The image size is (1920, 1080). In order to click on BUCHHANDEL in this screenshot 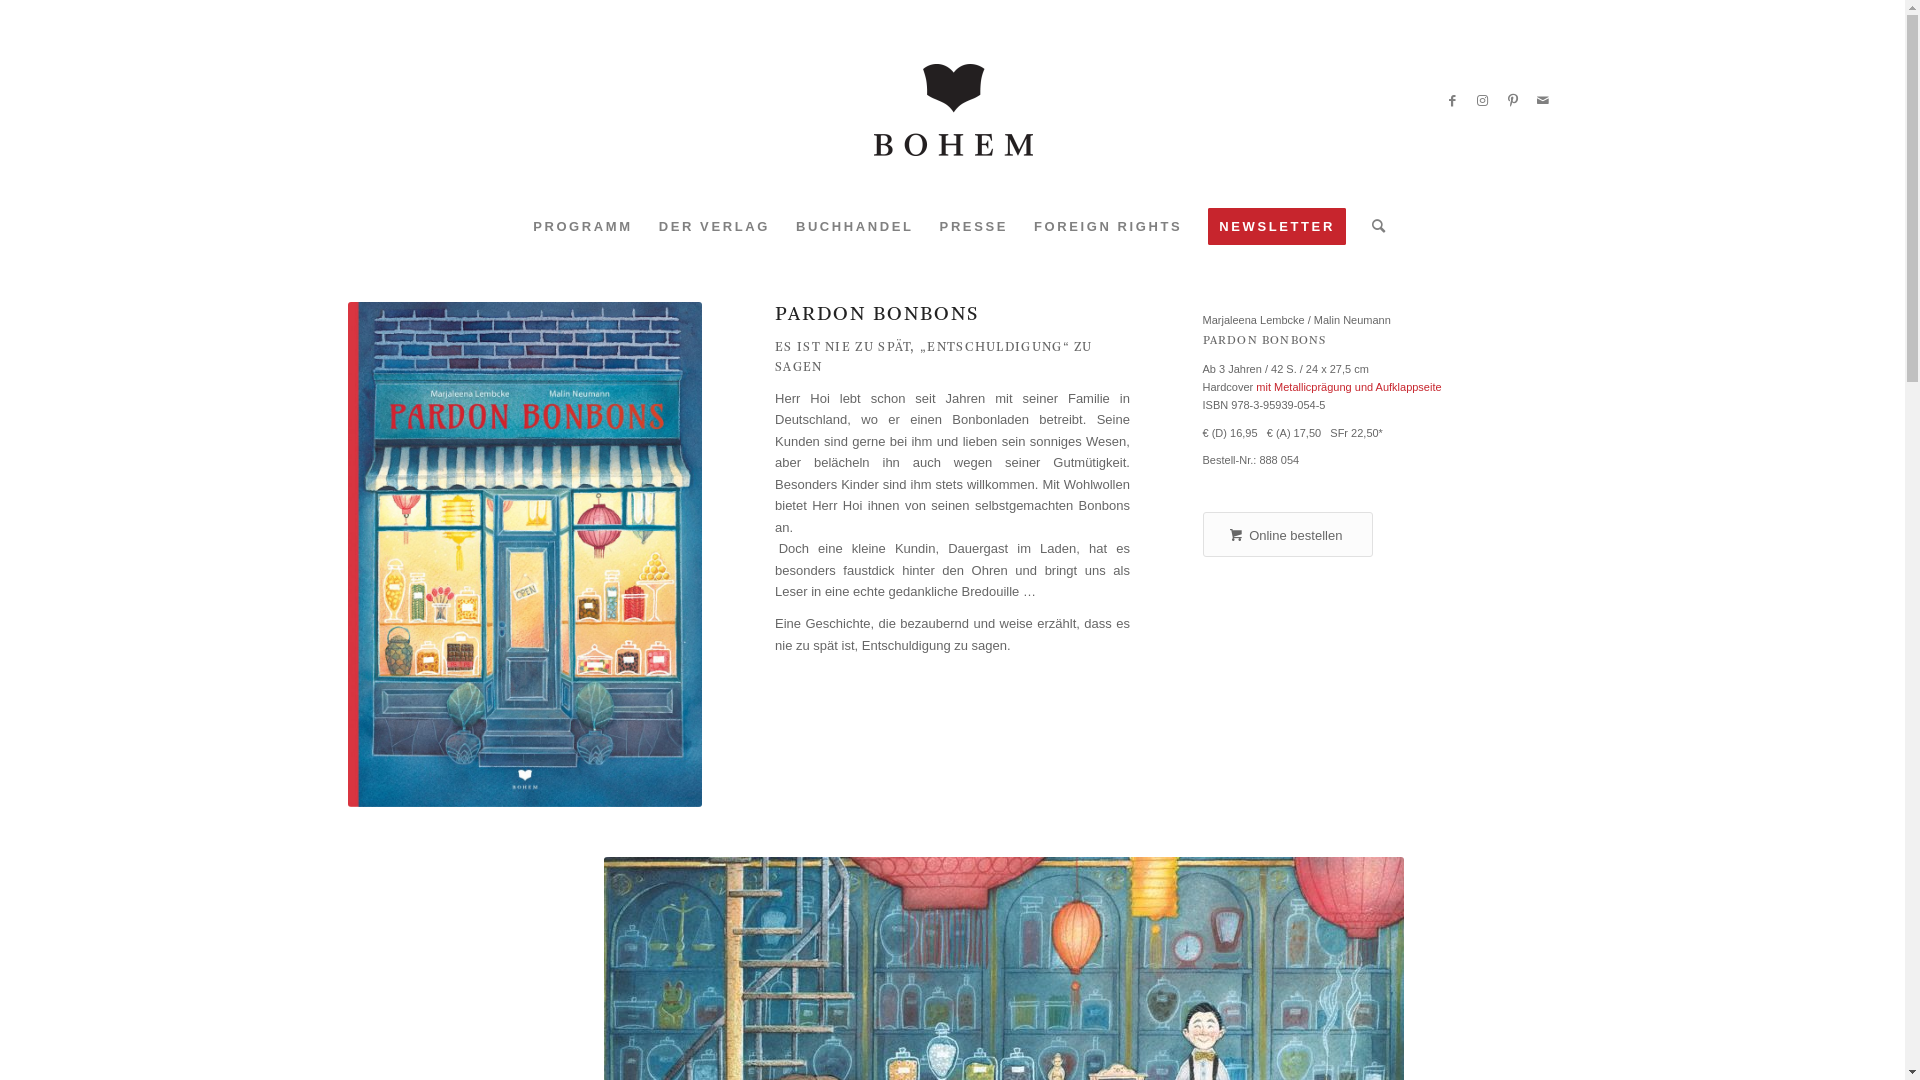, I will do `click(855, 227)`.